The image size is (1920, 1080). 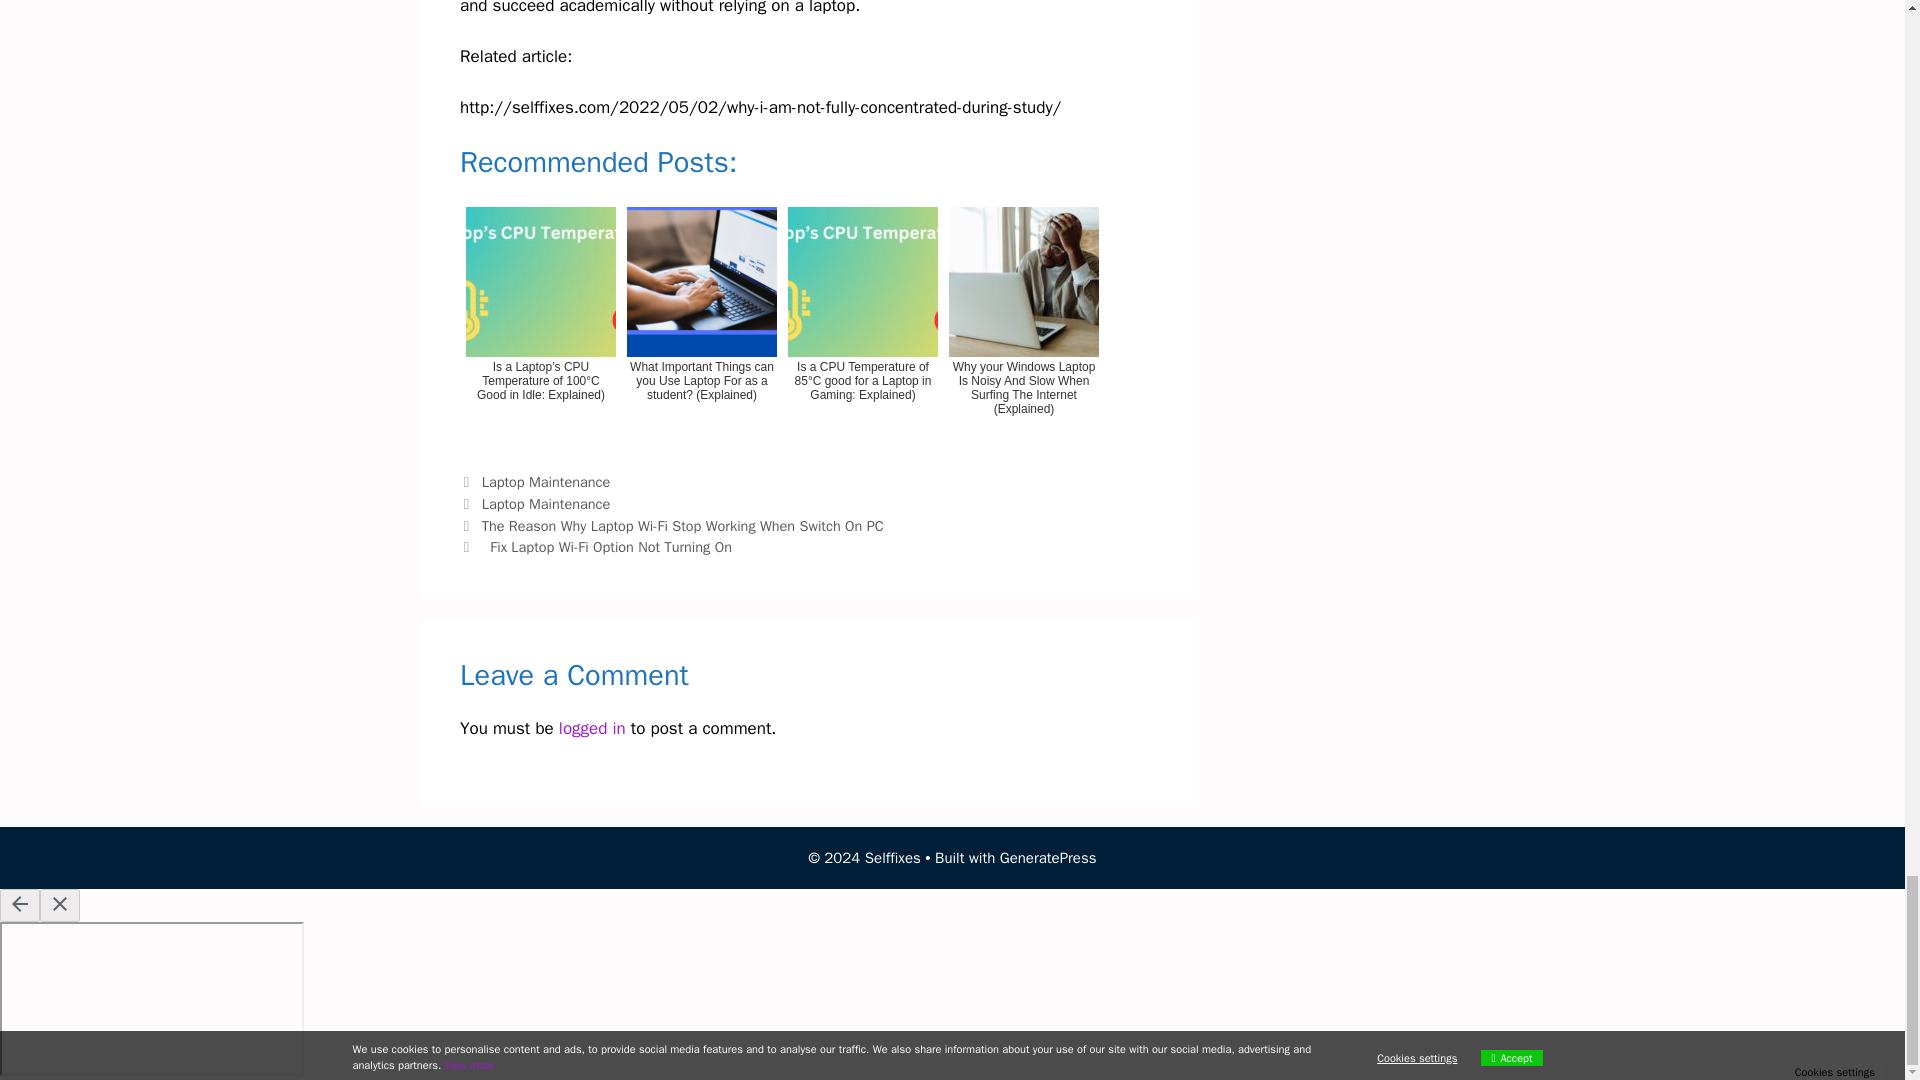 What do you see at coordinates (609, 546) in the screenshot?
I see `  Fix Laptop Wi-Fi Option Not Turning On ` at bounding box center [609, 546].